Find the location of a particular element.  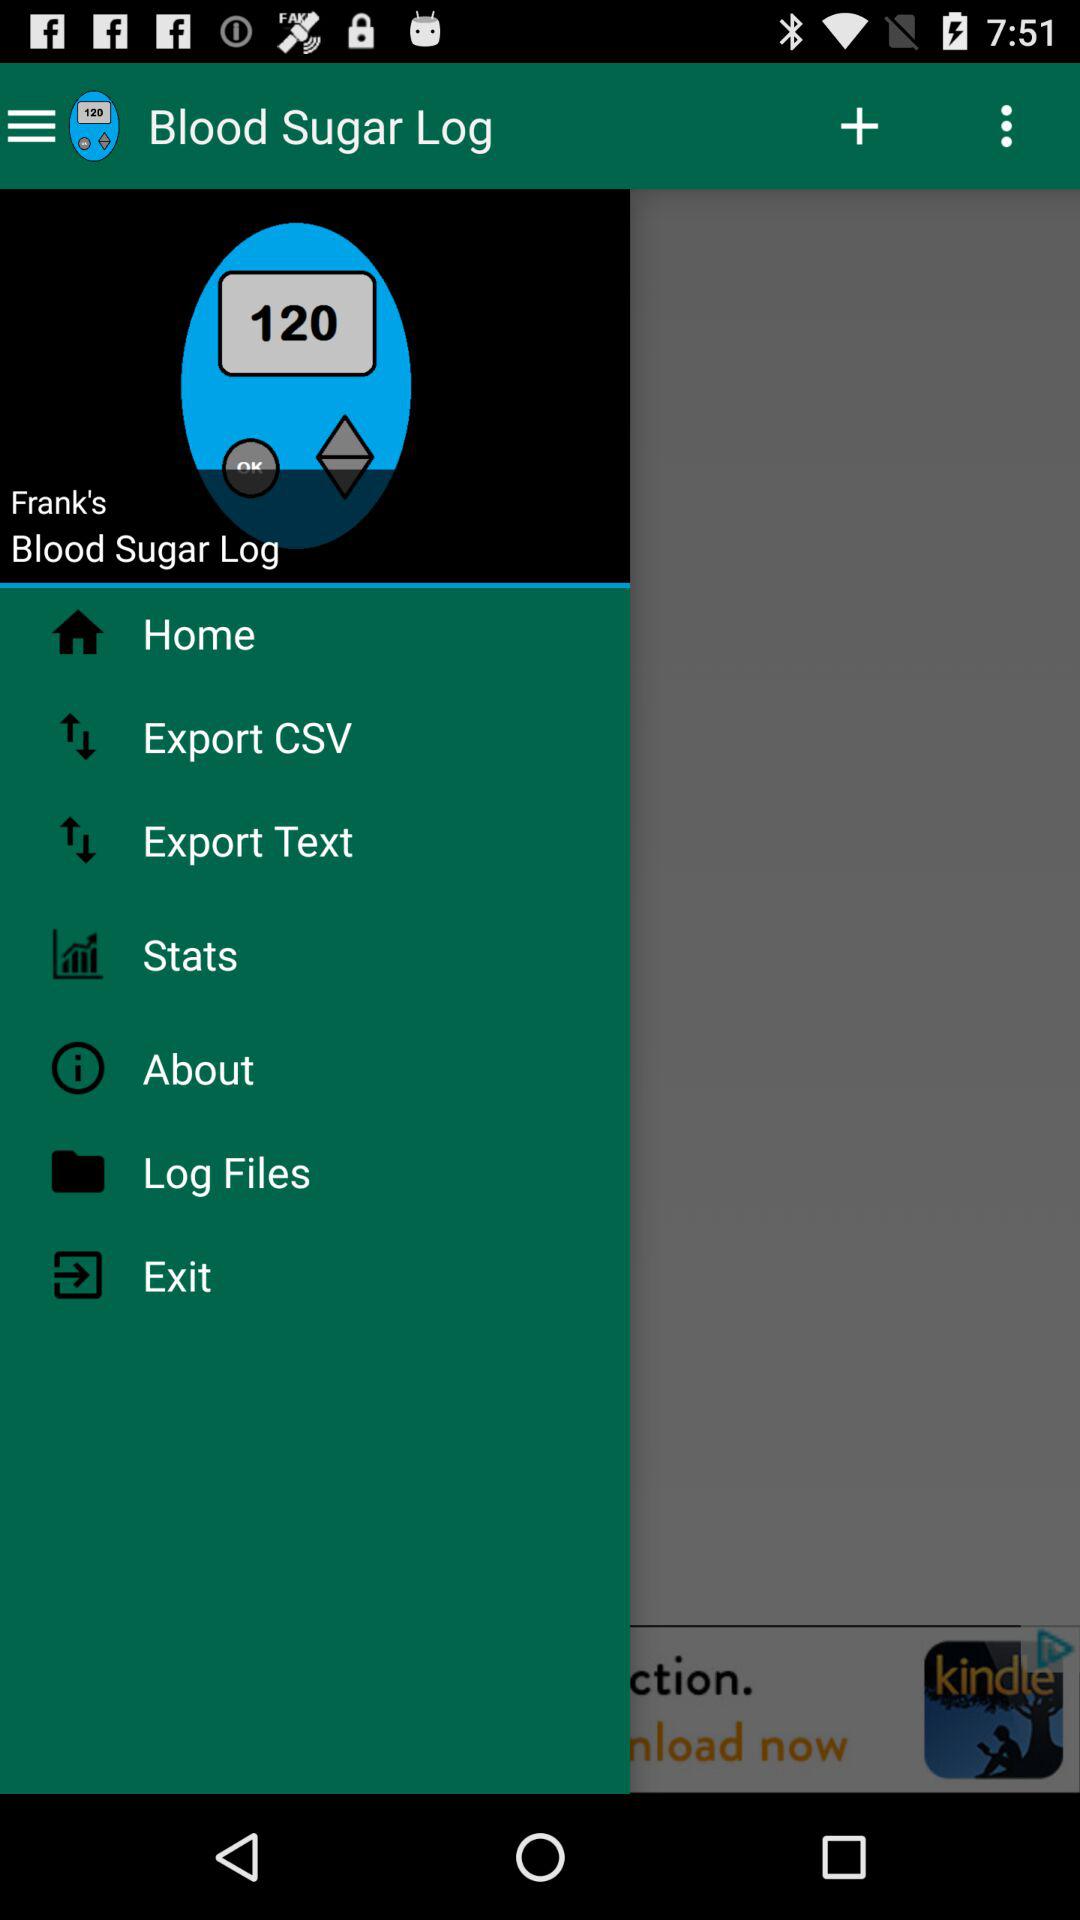

launch item below export text icon is located at coordinates (242, 954).